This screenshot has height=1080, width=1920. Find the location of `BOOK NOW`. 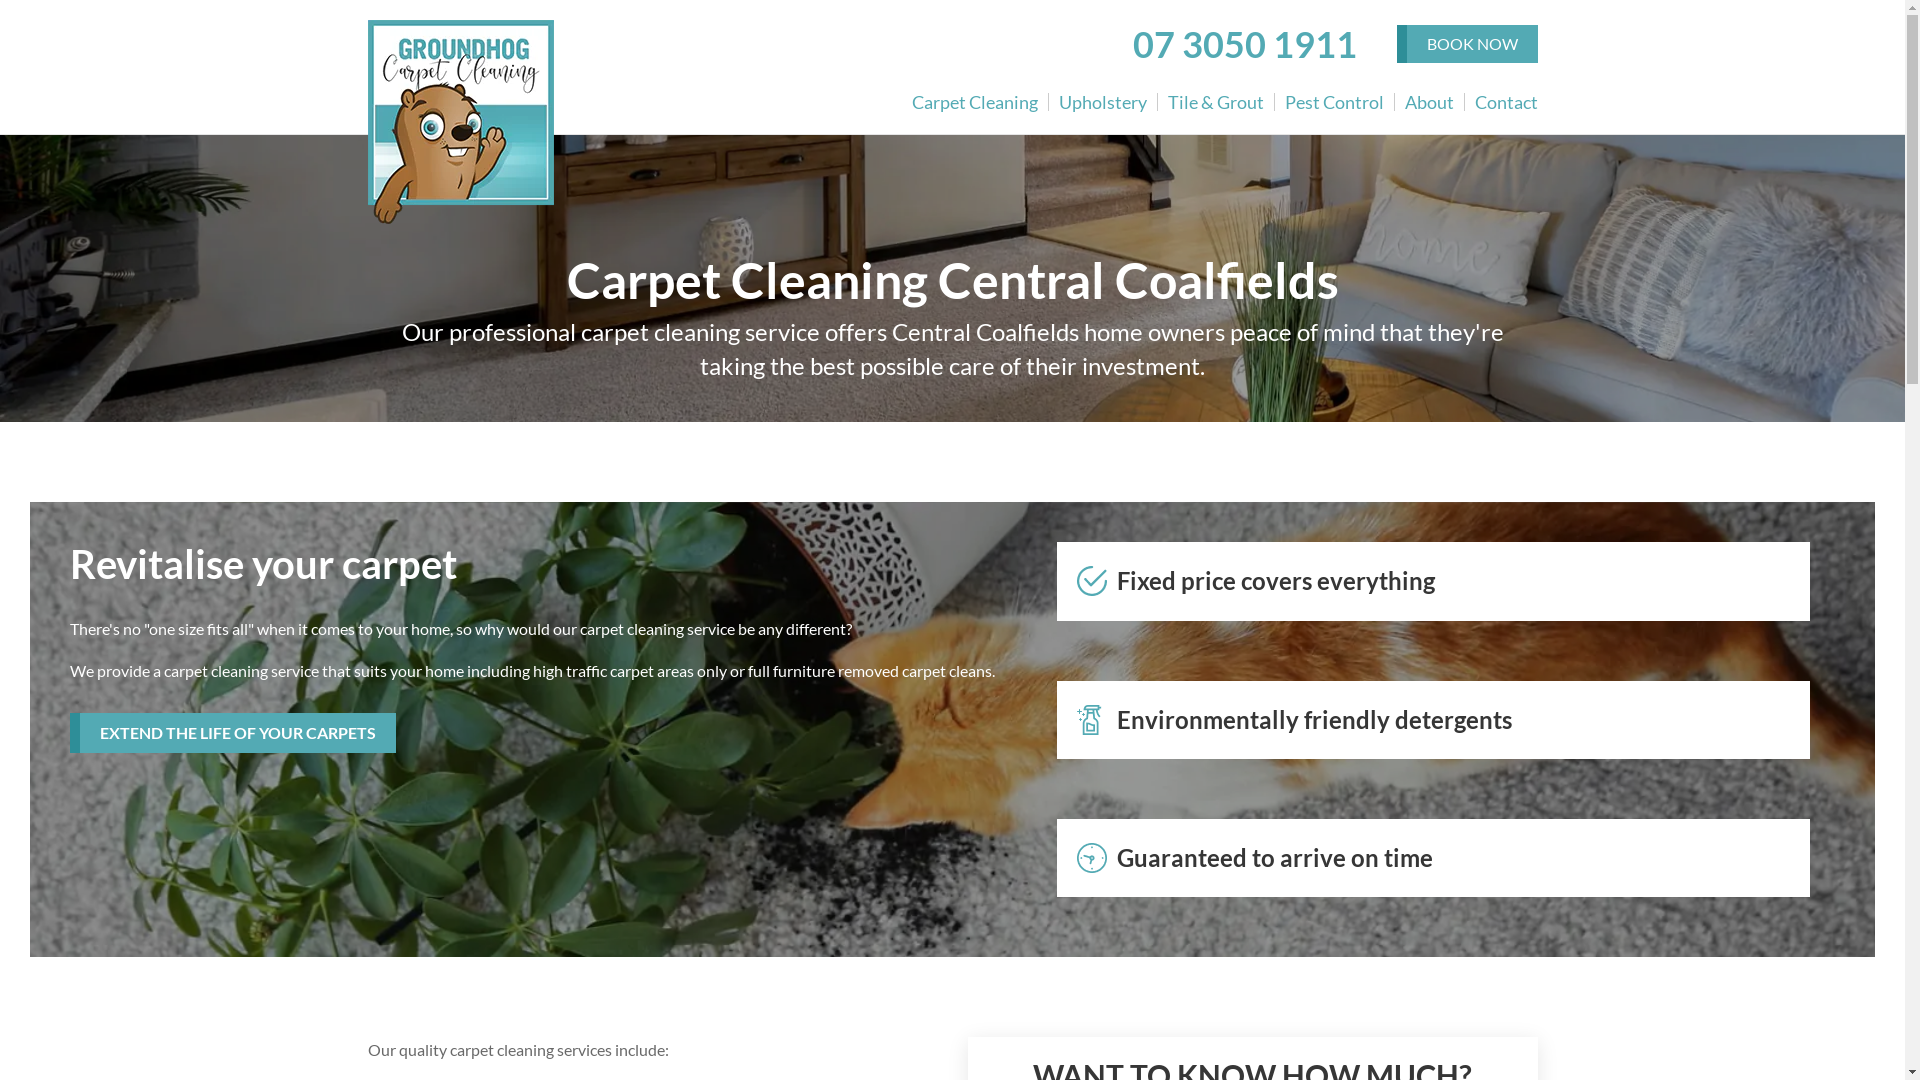

BOOK NOW is located at coordinates (1466, 44).